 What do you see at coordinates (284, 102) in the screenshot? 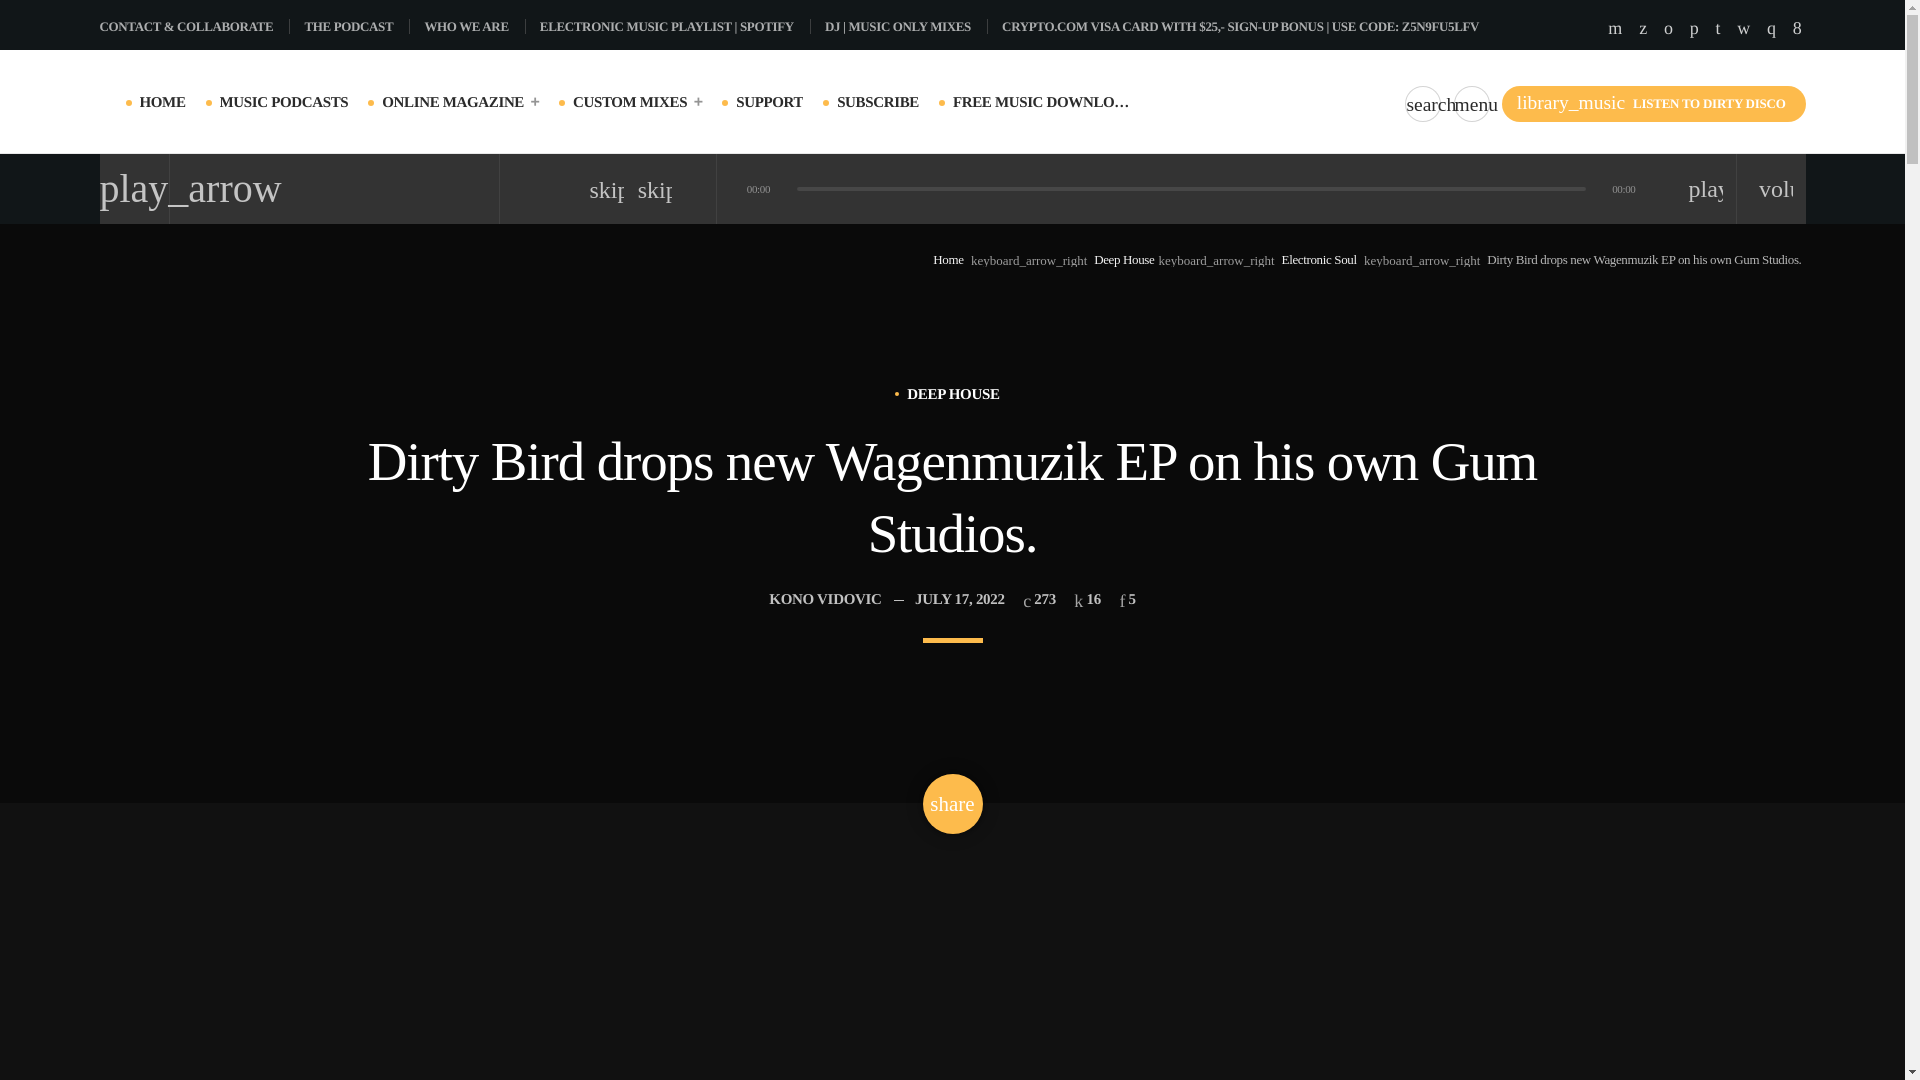
I see `MUSIC PODCASTS` at bounding box center [284, 102].